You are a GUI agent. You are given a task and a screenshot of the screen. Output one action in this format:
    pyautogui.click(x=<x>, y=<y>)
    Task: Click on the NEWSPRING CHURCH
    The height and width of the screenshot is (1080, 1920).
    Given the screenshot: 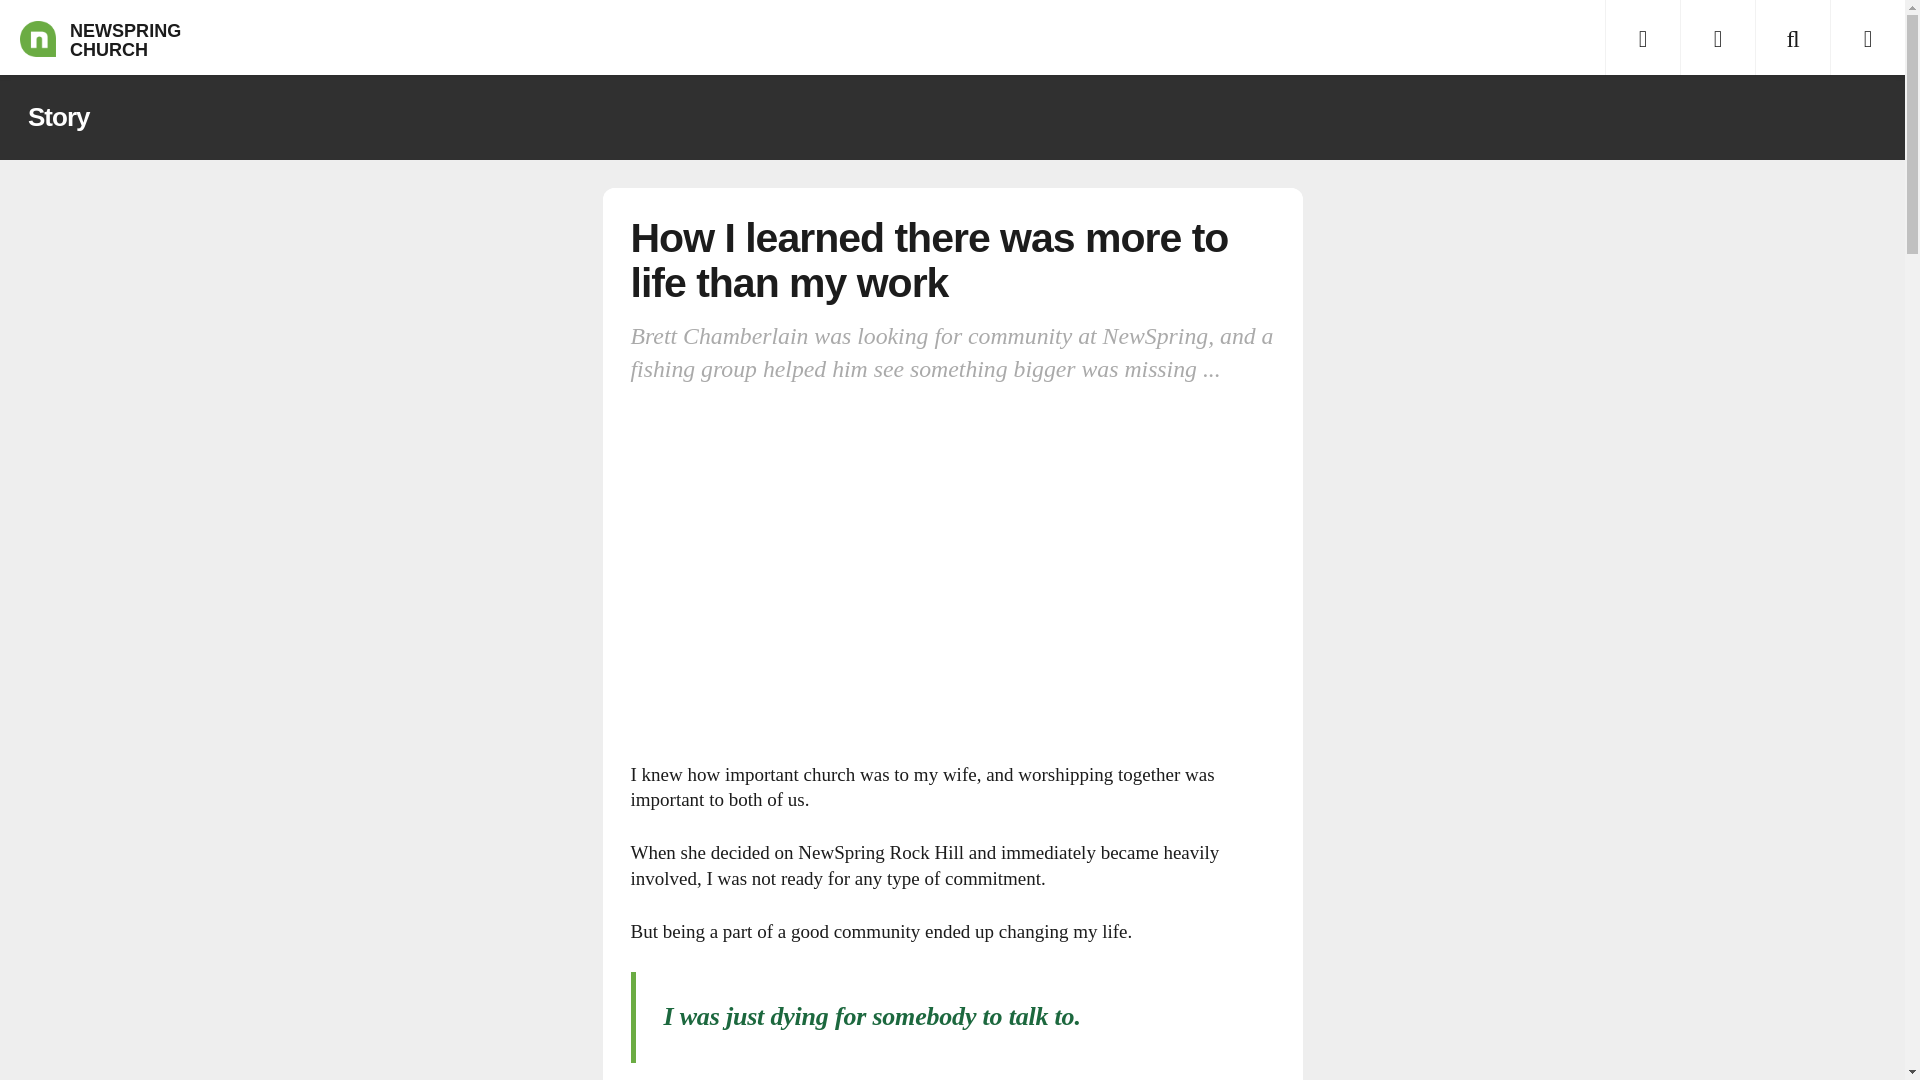 What is the action you would take?
    pyautogui.click(x=37, y=37)
    